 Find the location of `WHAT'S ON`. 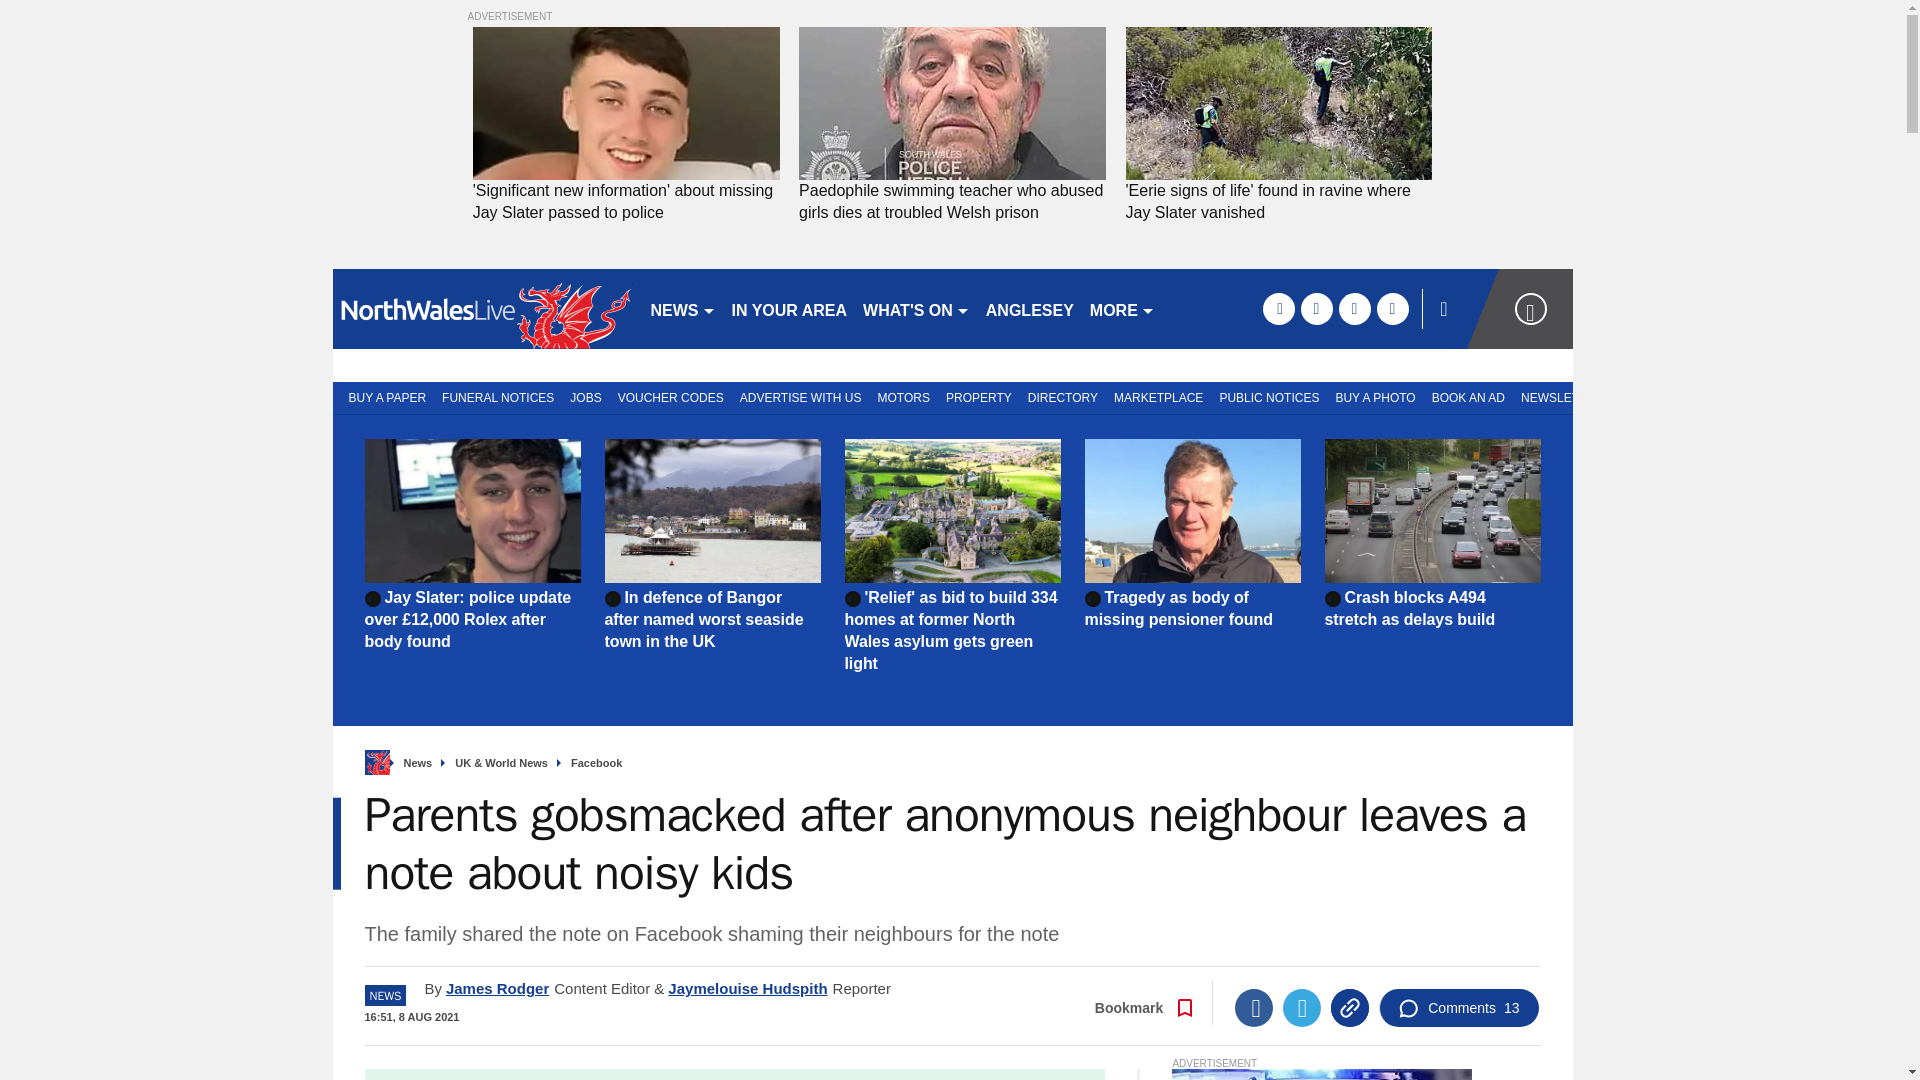

WHAT'S ON is located at coordinates (916, 308).